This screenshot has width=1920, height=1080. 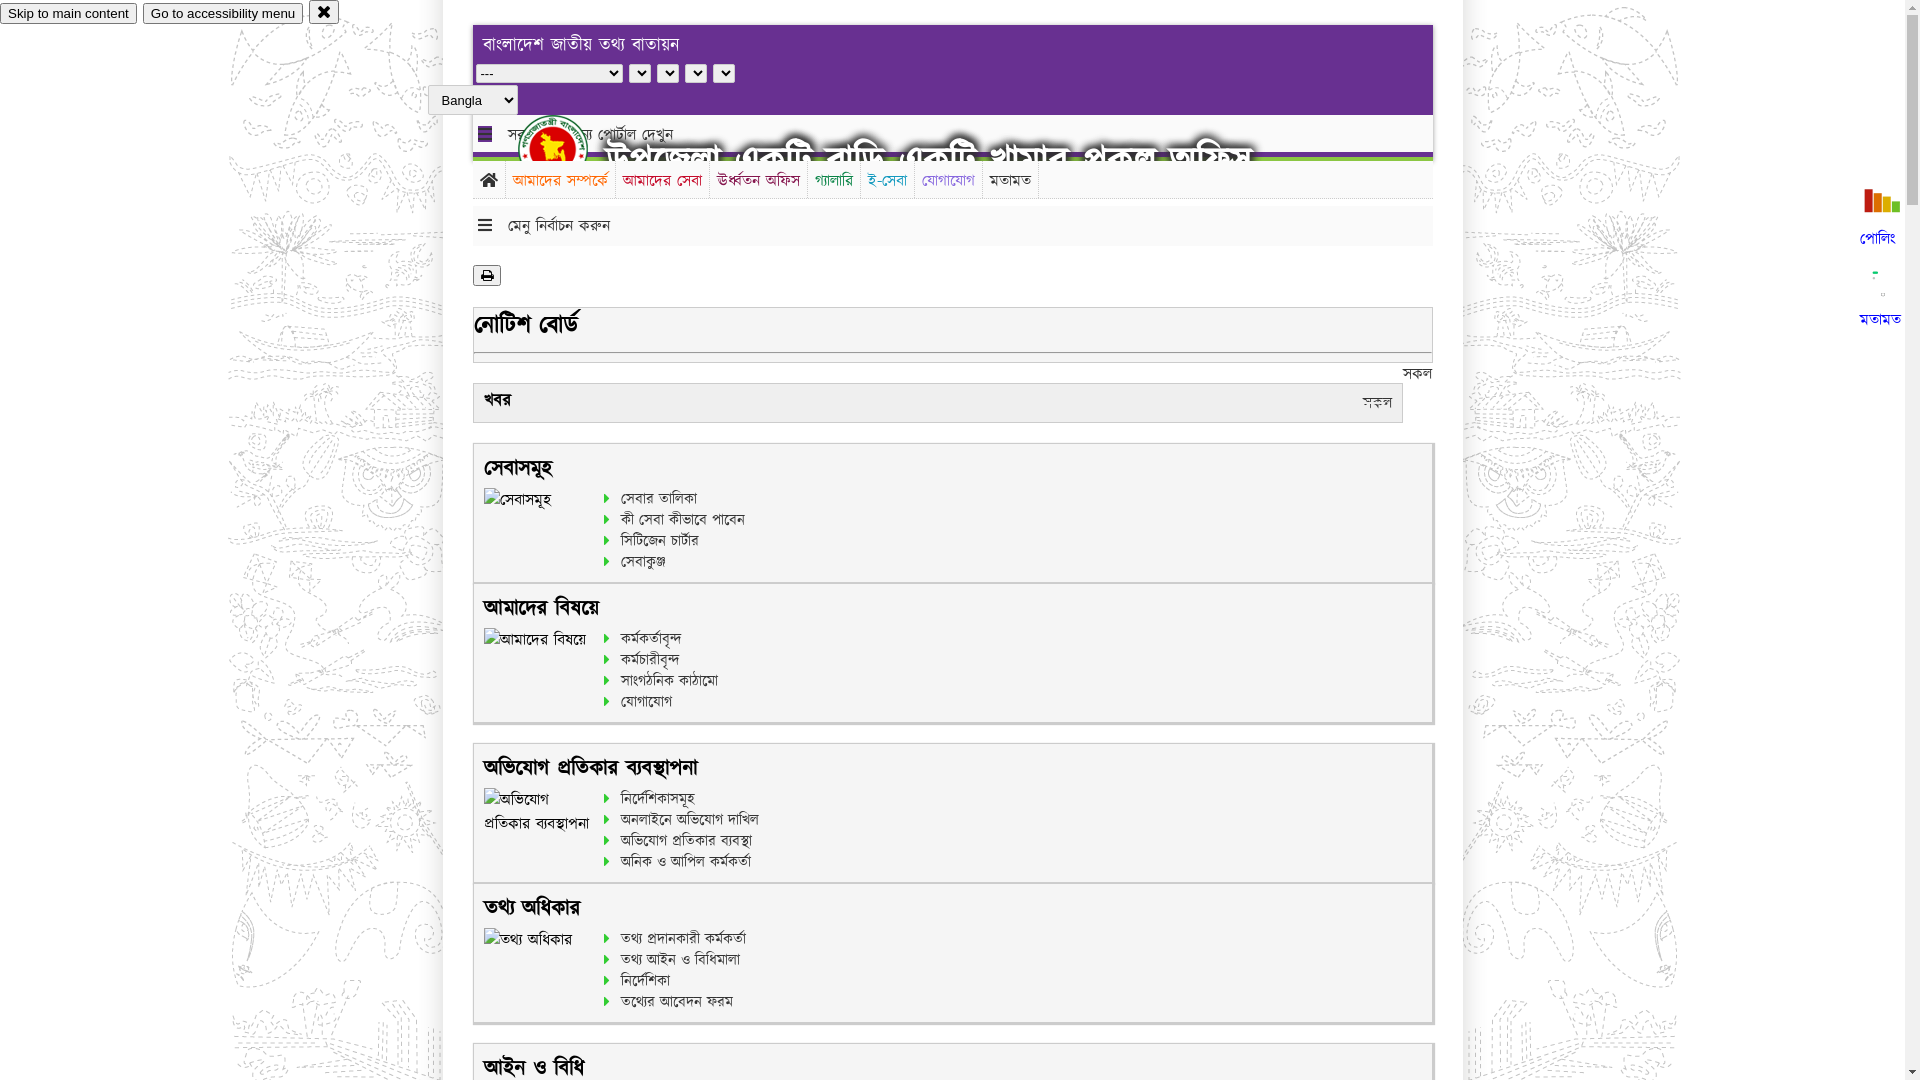 What do you see at coordinates (223, 14) in the screenshot?
I see `Go to accessibility menu` at bounding box center [223, 14].